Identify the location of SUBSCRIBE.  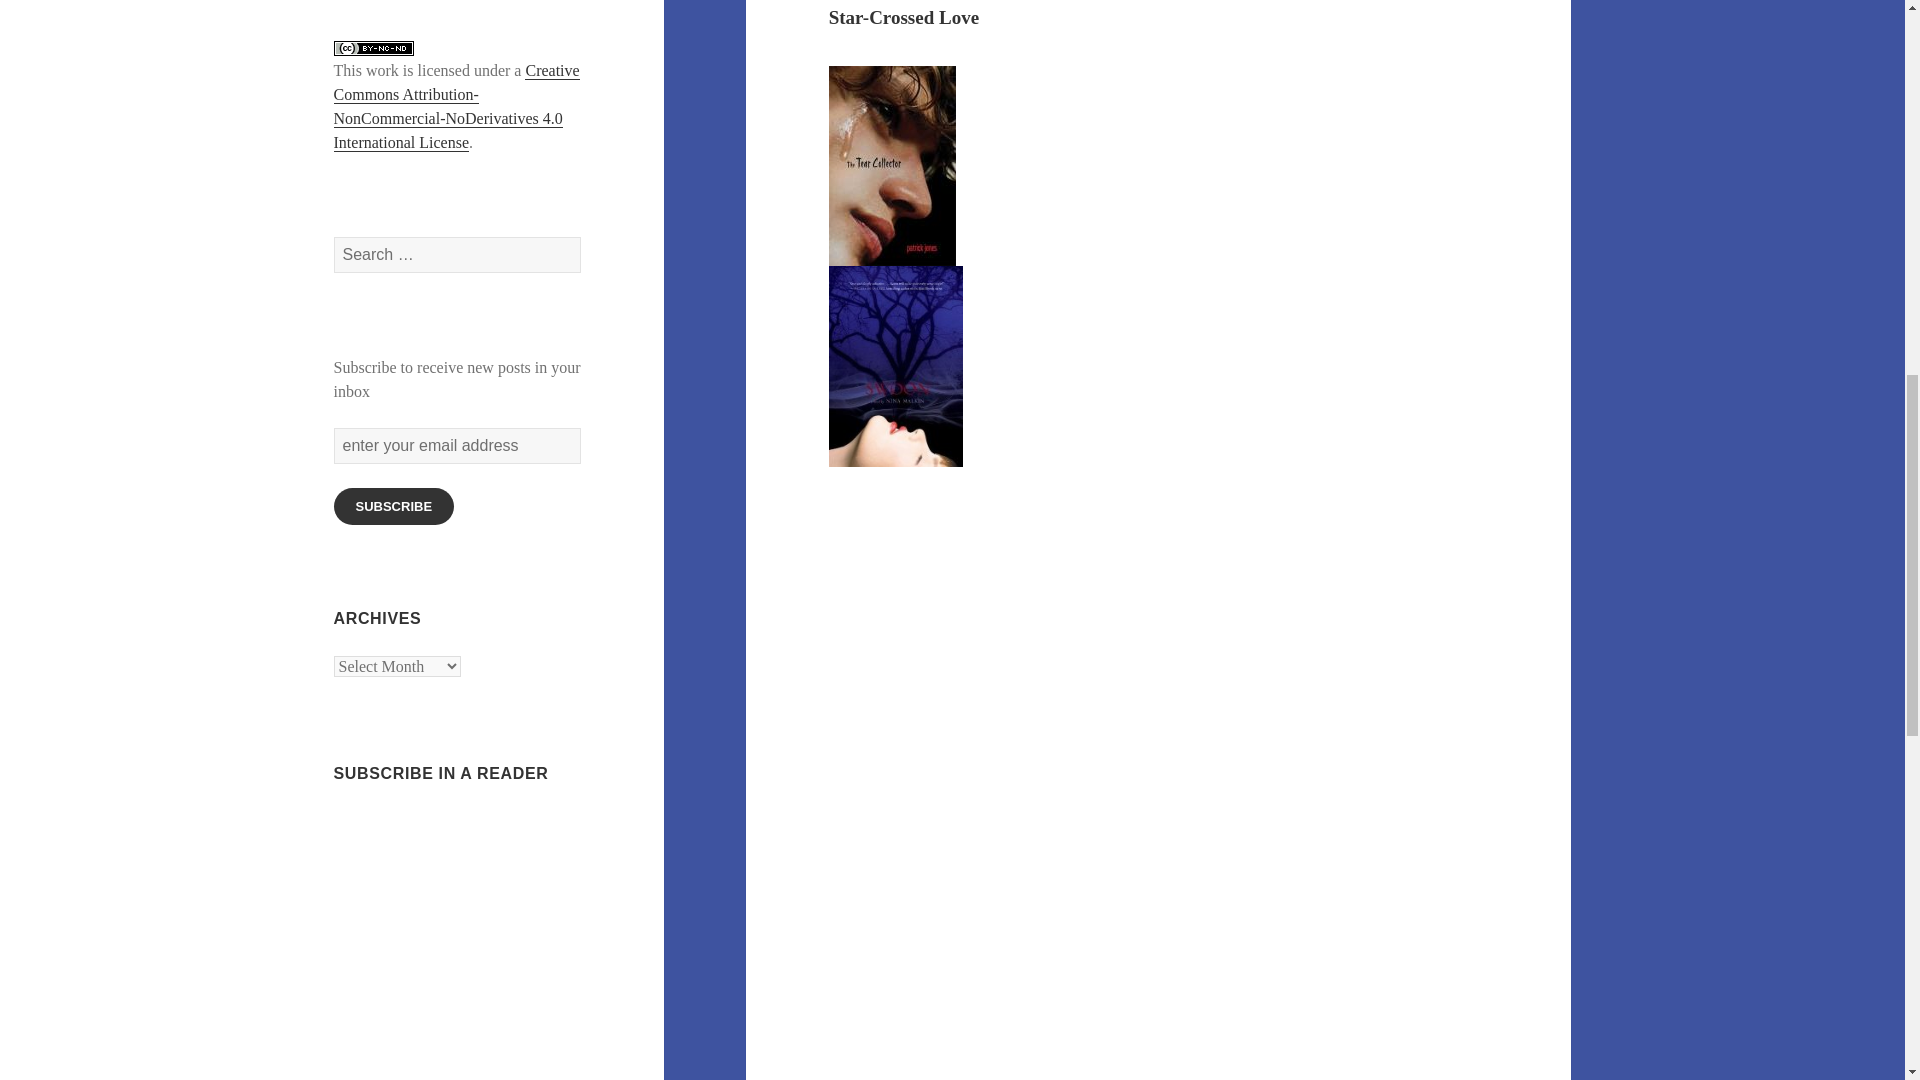
(394, 506).